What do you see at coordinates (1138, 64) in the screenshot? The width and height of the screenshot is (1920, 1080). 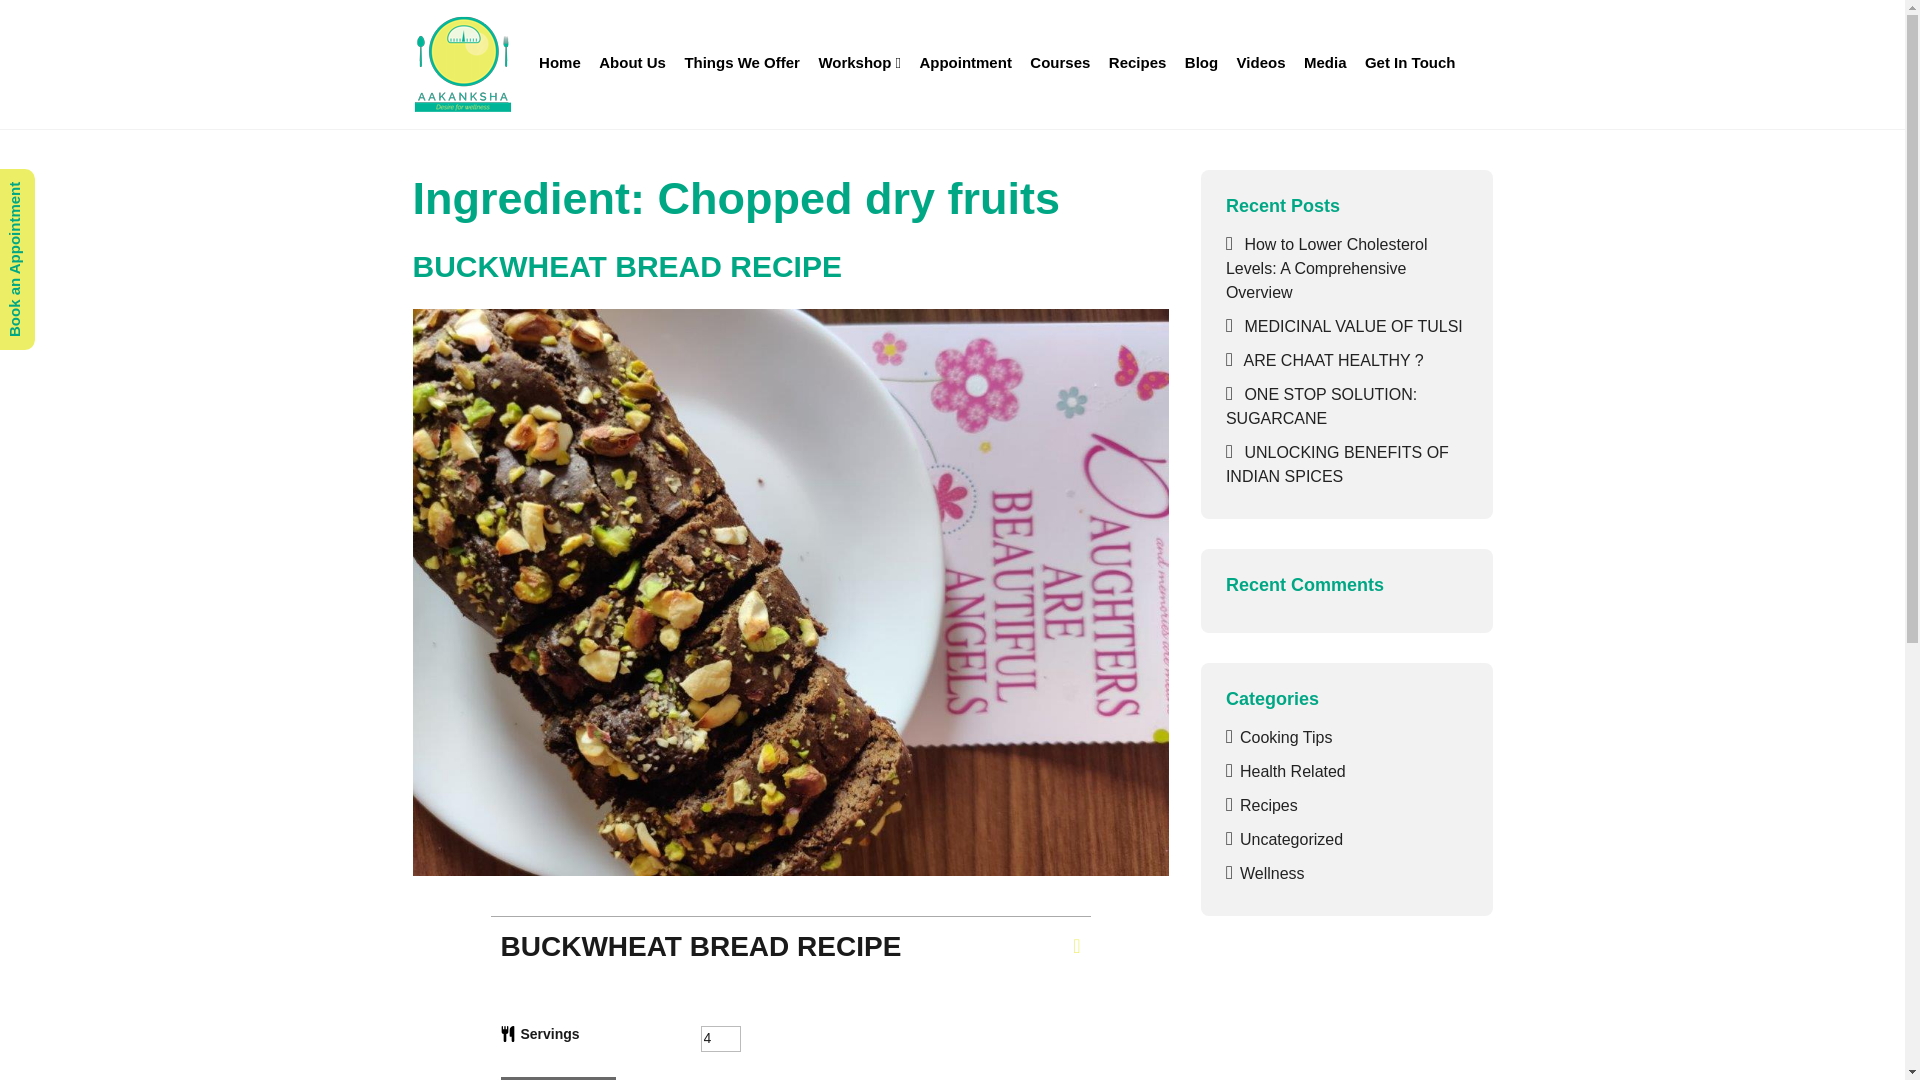 I see `Recipes` at bounding box center [1138, 64].